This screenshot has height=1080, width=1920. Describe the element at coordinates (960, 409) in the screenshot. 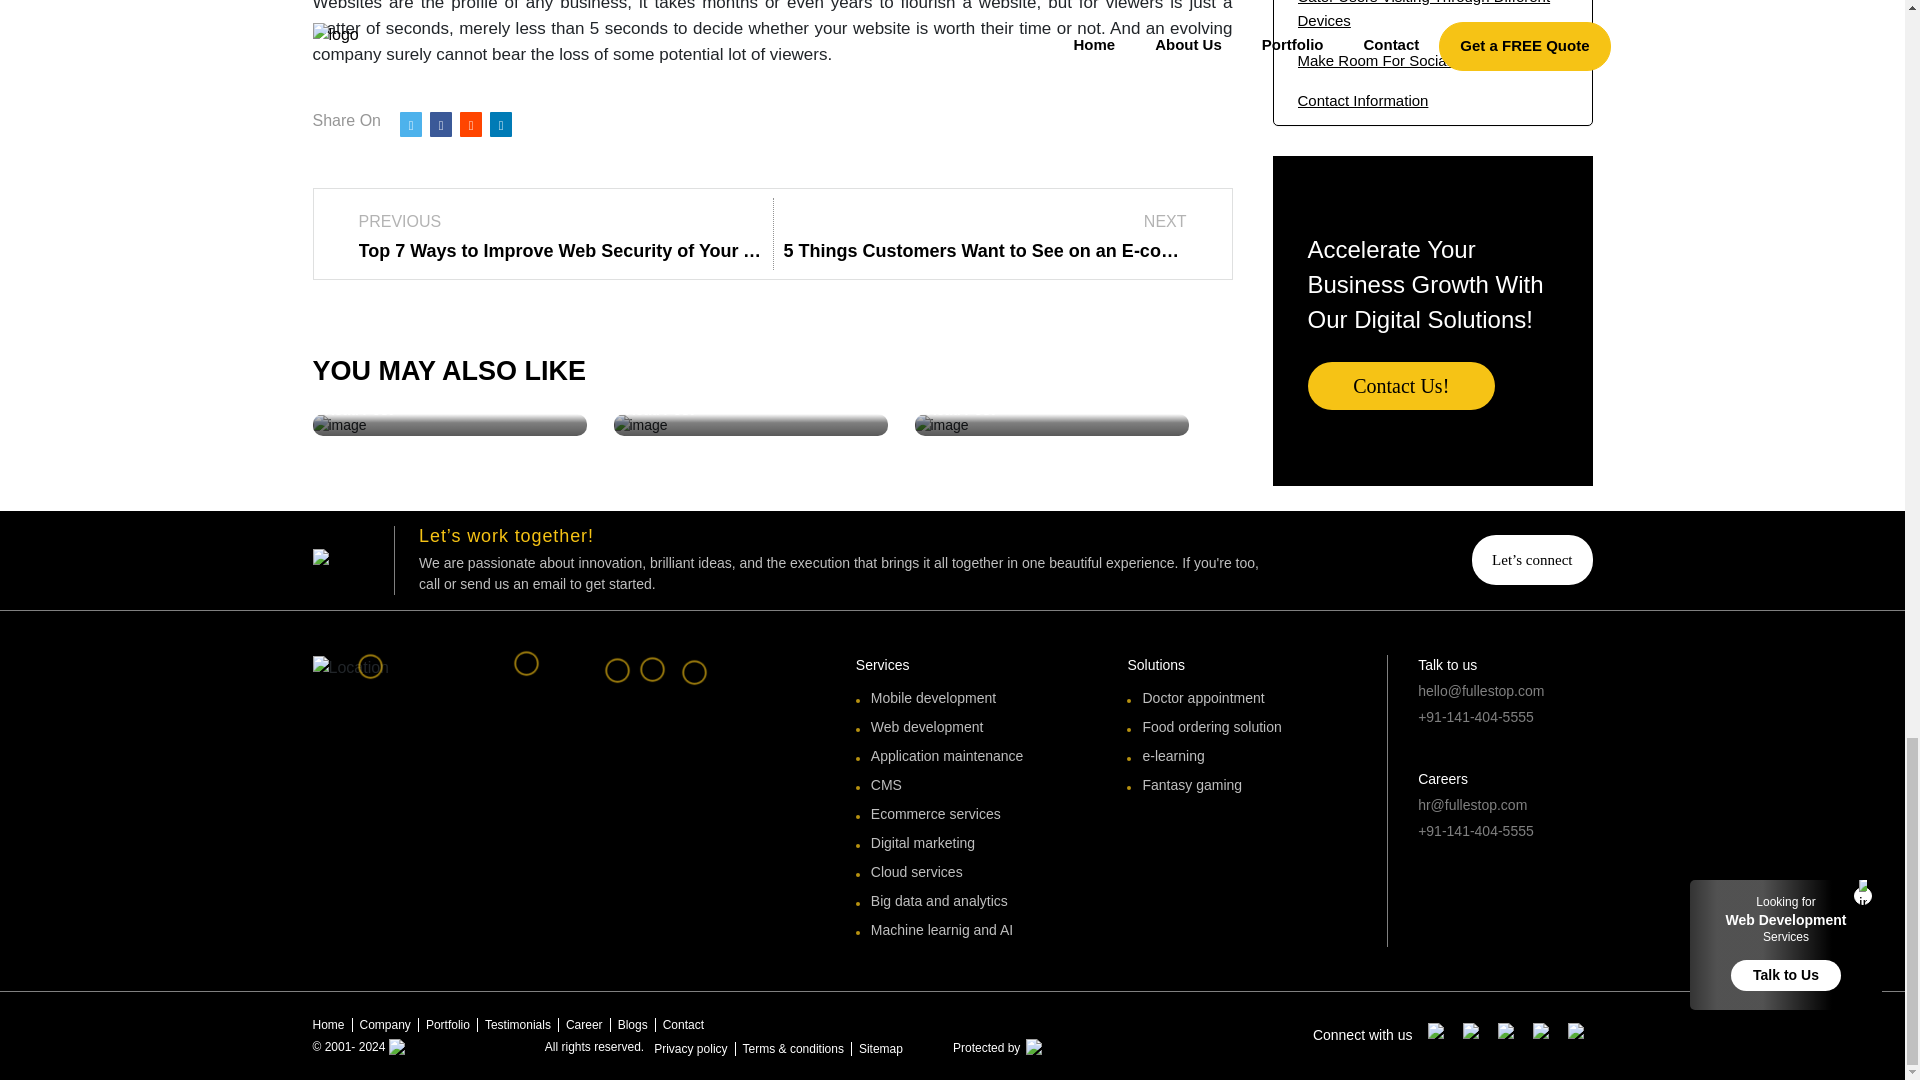

I see `Read Post` at that location.